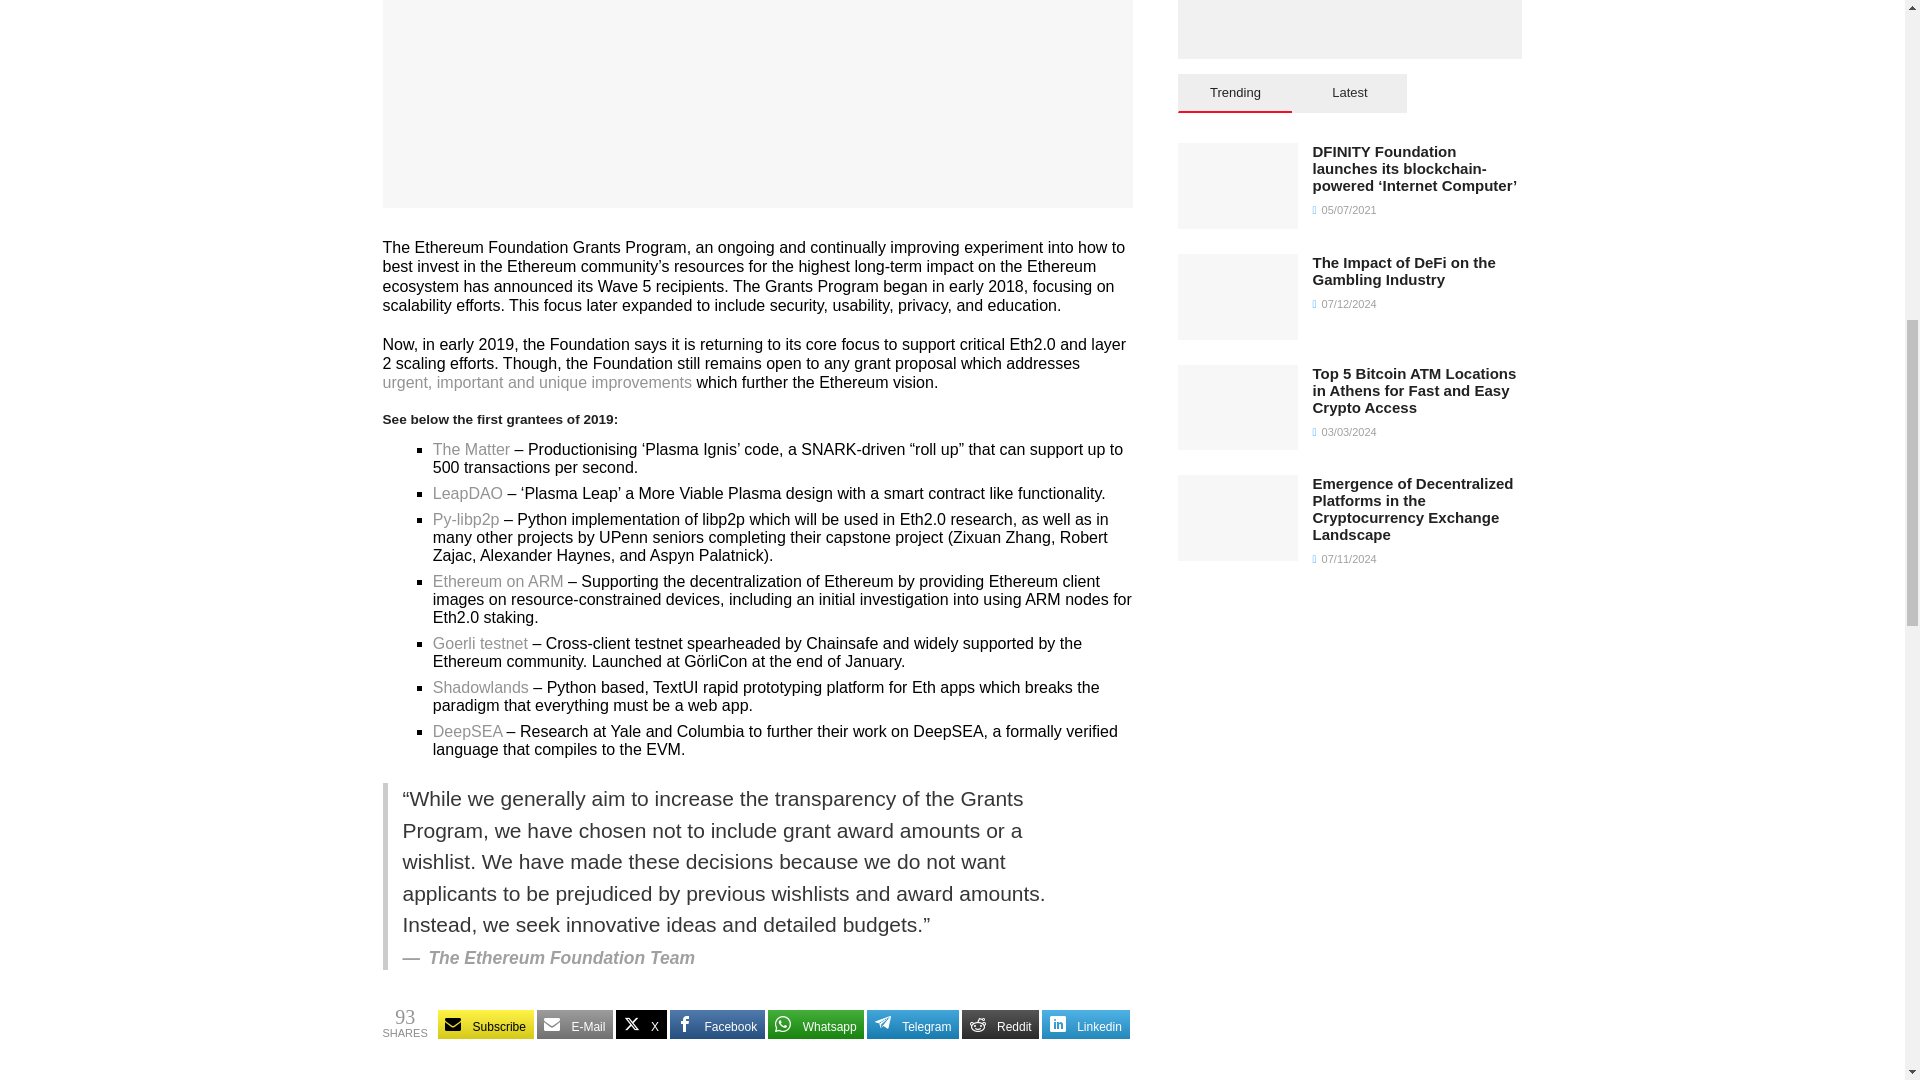 The width and height of the screenshot is (1920, 1080). I want to click on Py-libp2p, so click(466, 519).